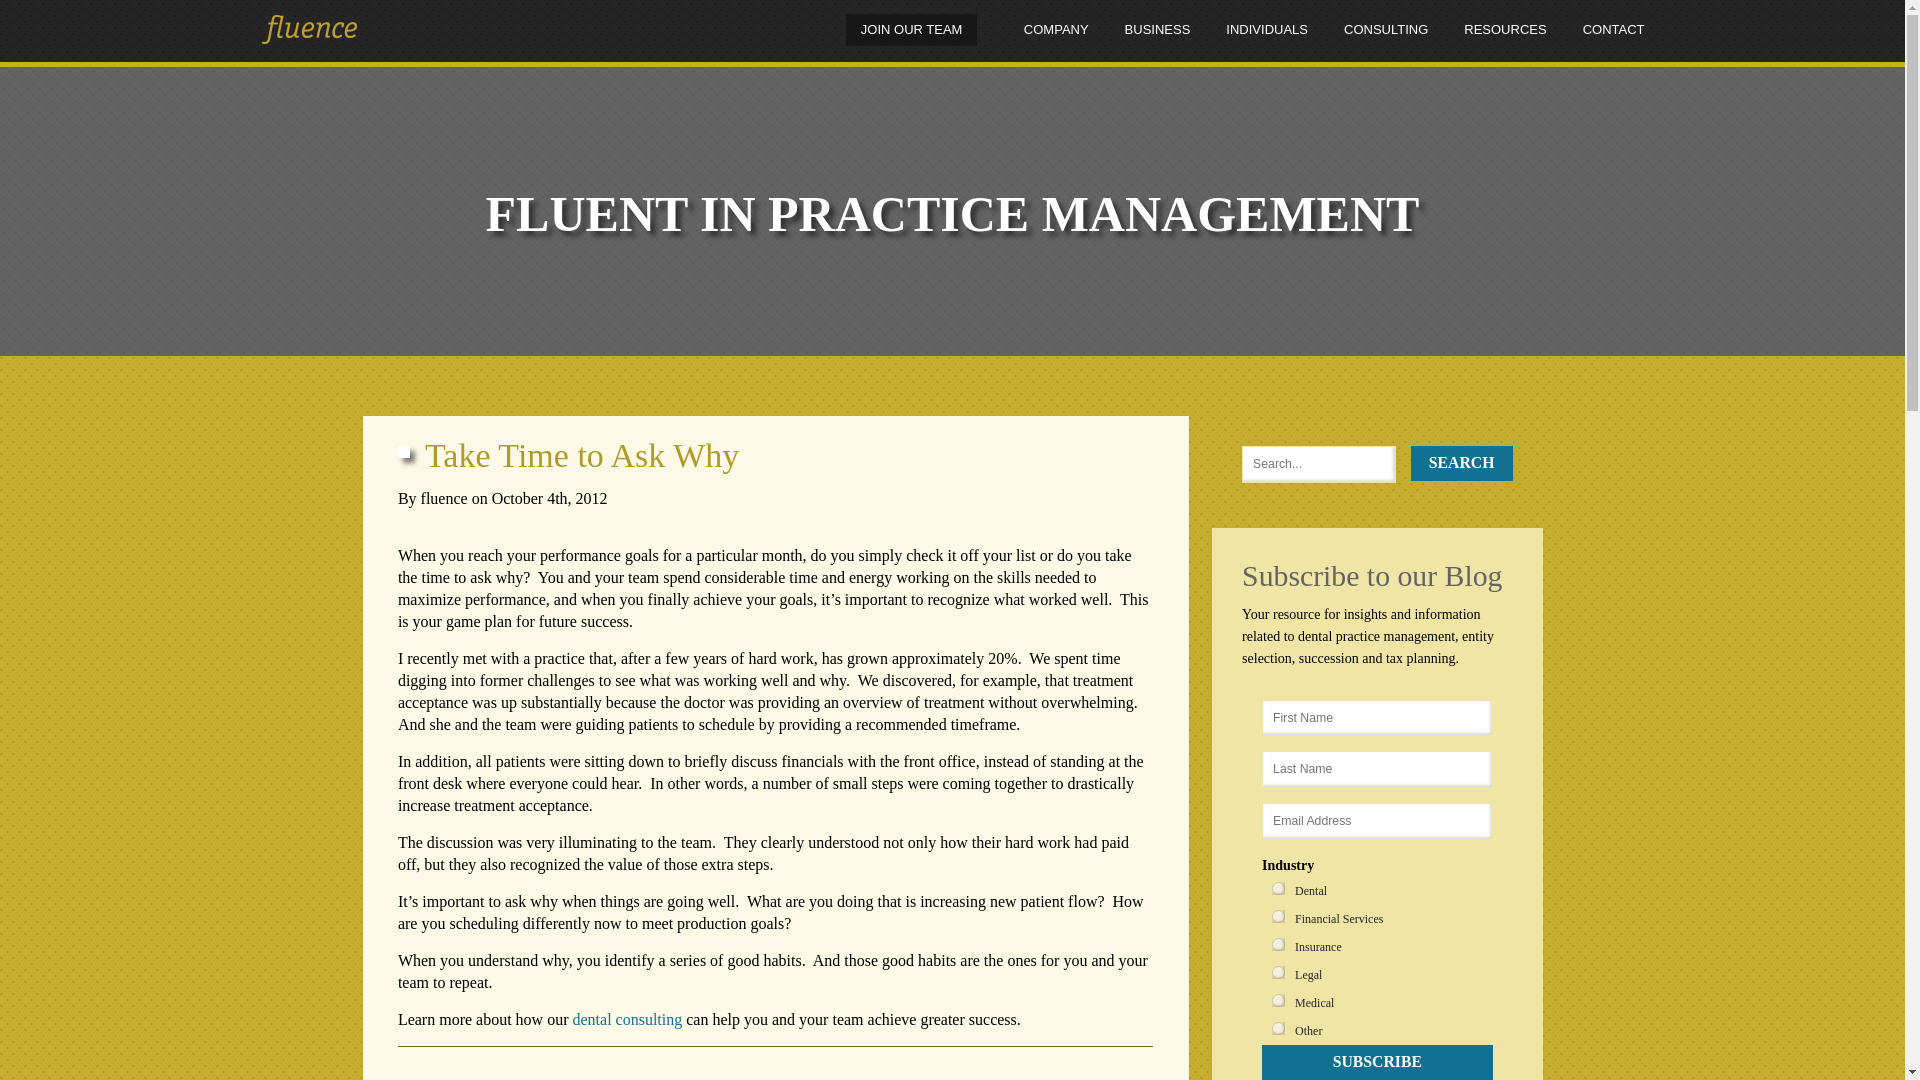 This screenshot has height=1080, width=1920. I want to click on JOIN OUR TEAM, so click(912, 30).